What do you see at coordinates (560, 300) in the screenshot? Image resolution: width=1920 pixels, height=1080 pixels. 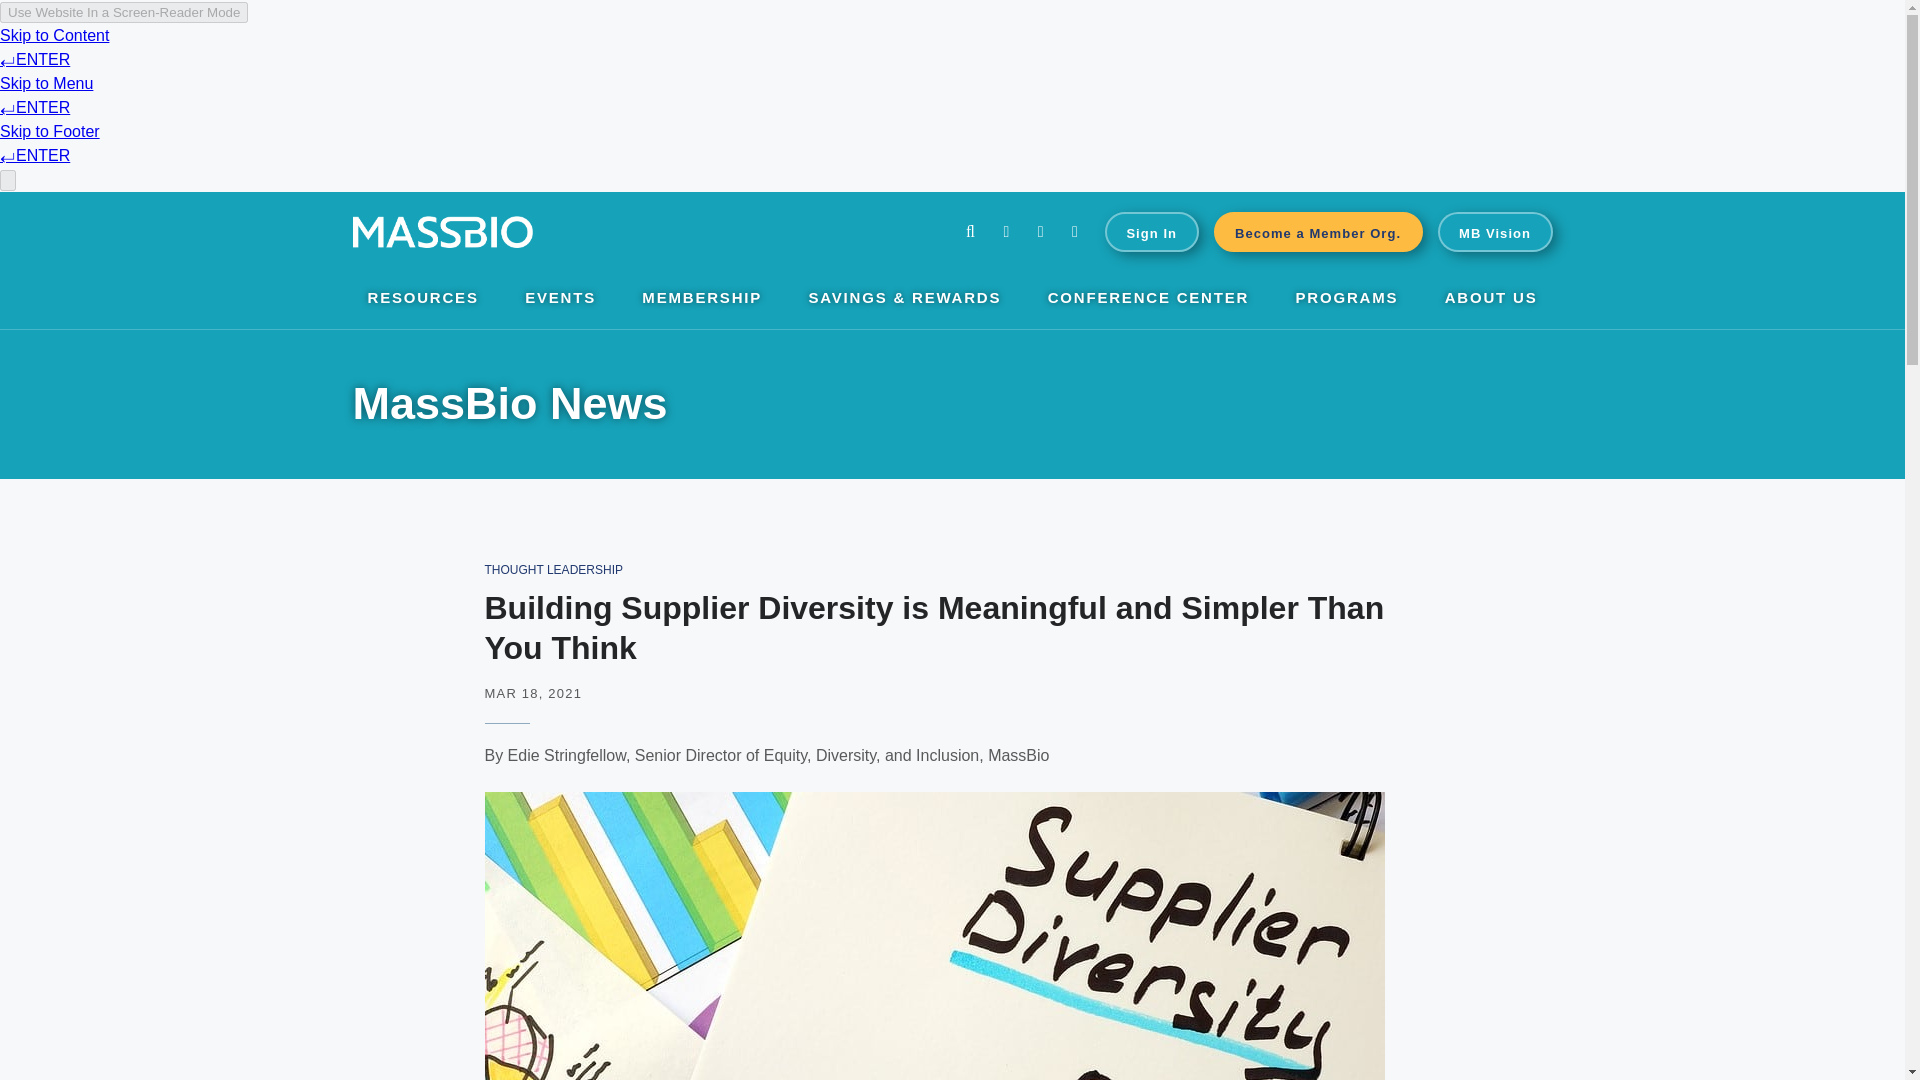 I see `EVENTS` at bounding box center [560, 300].